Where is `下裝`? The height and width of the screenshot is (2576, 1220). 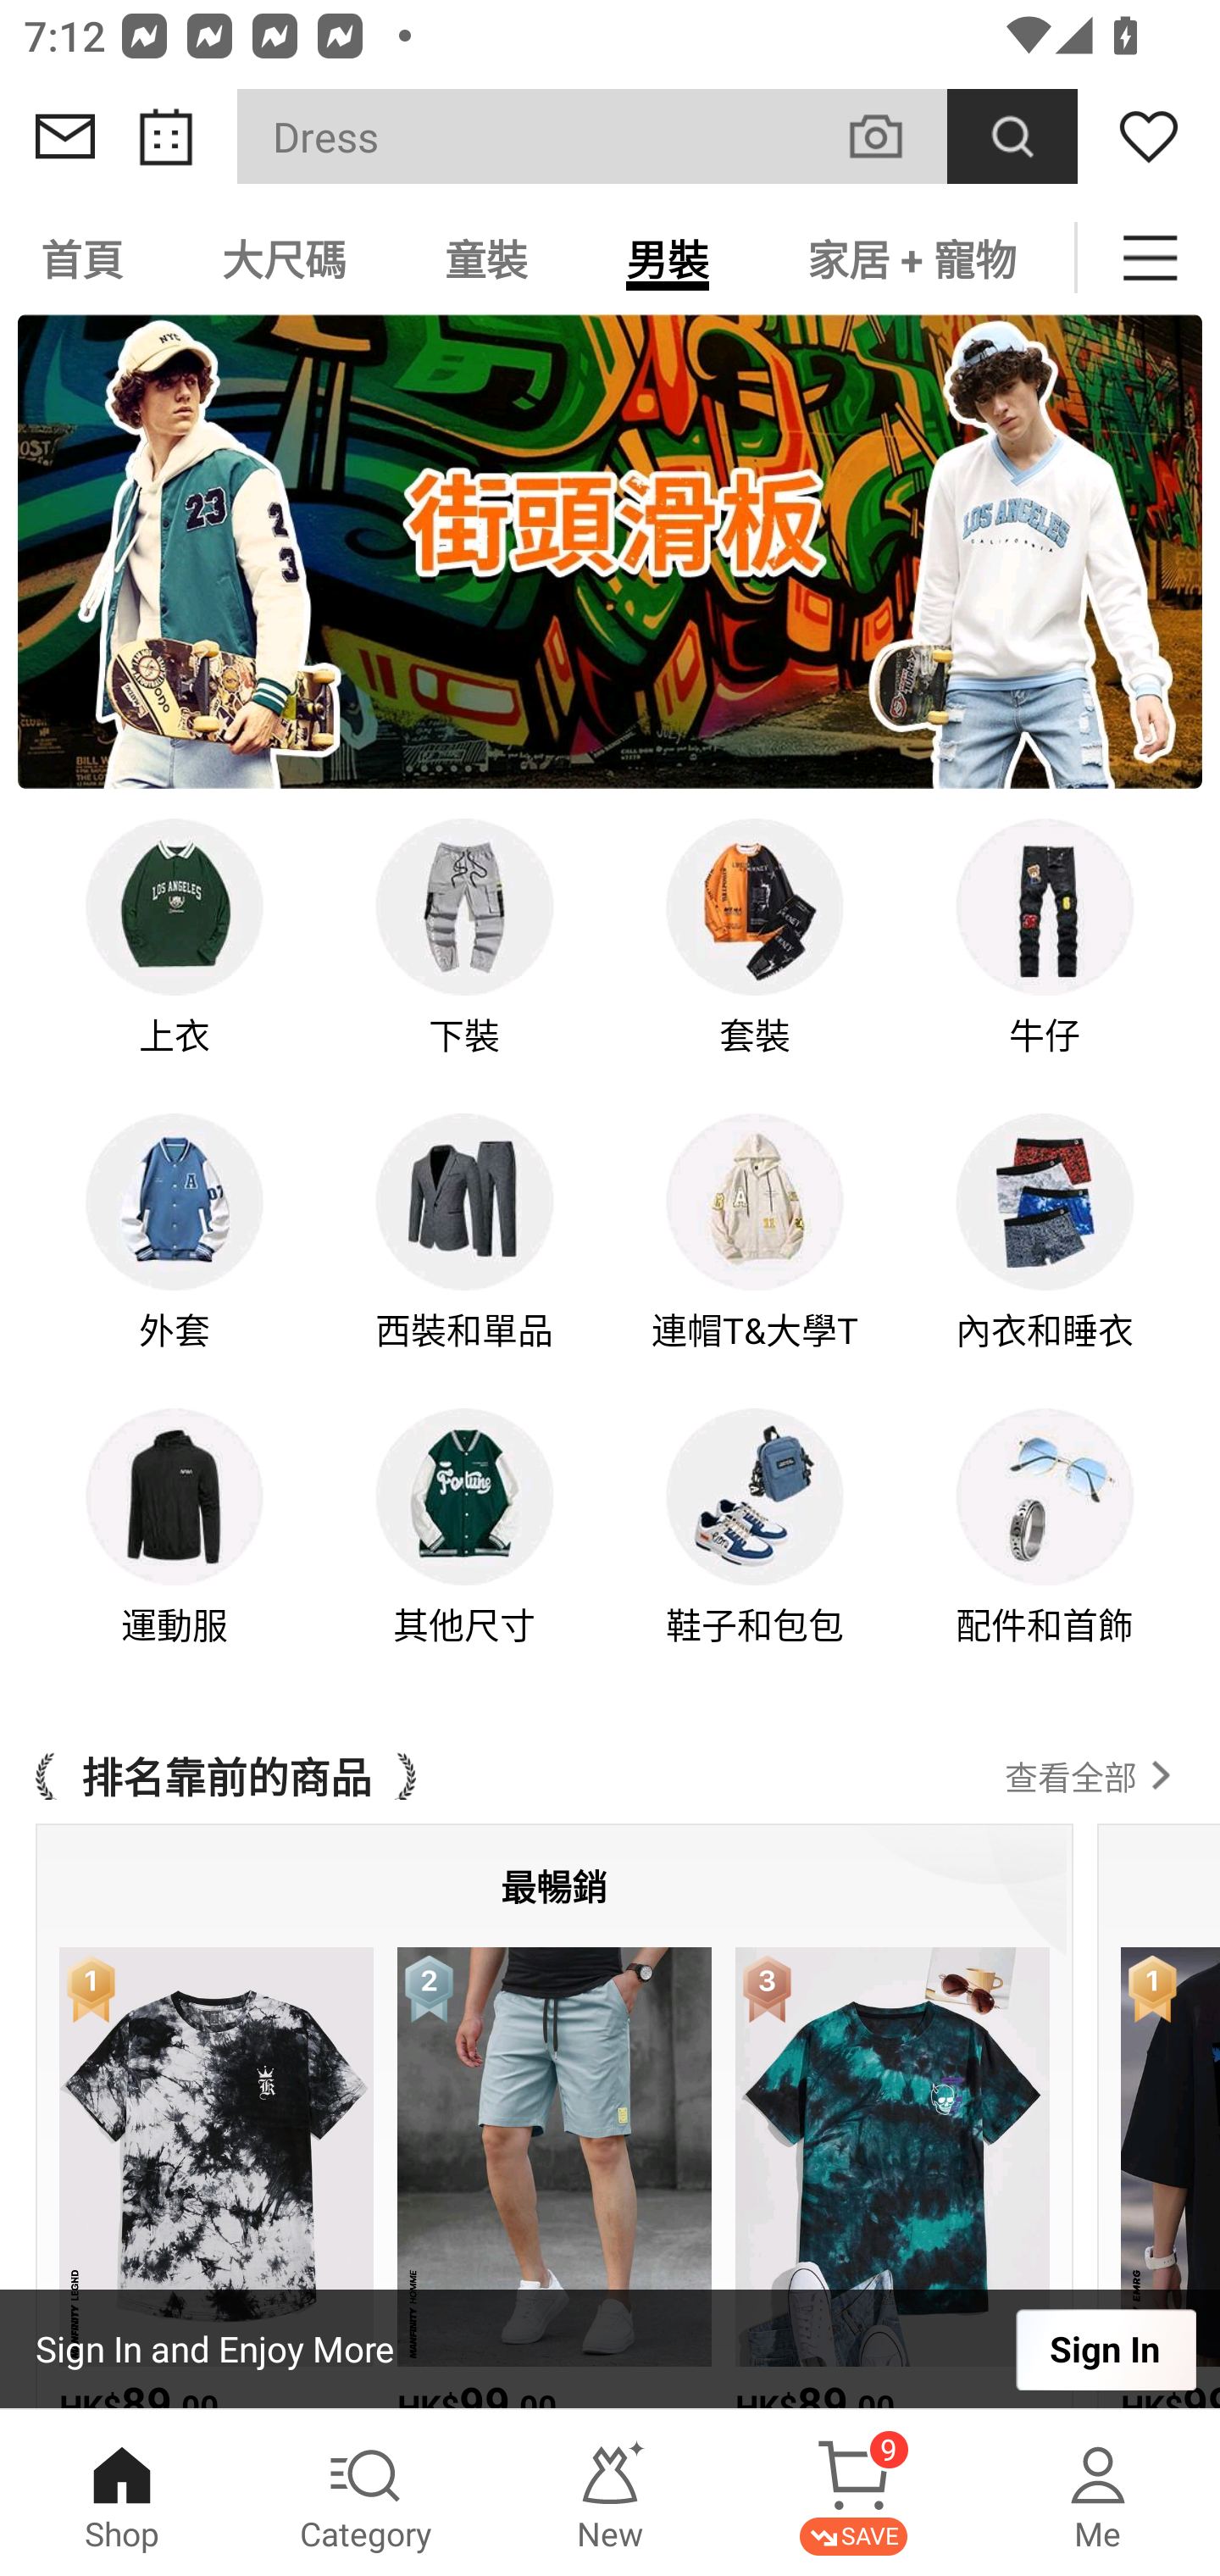 下裝 is located at coordinates (464, 961).